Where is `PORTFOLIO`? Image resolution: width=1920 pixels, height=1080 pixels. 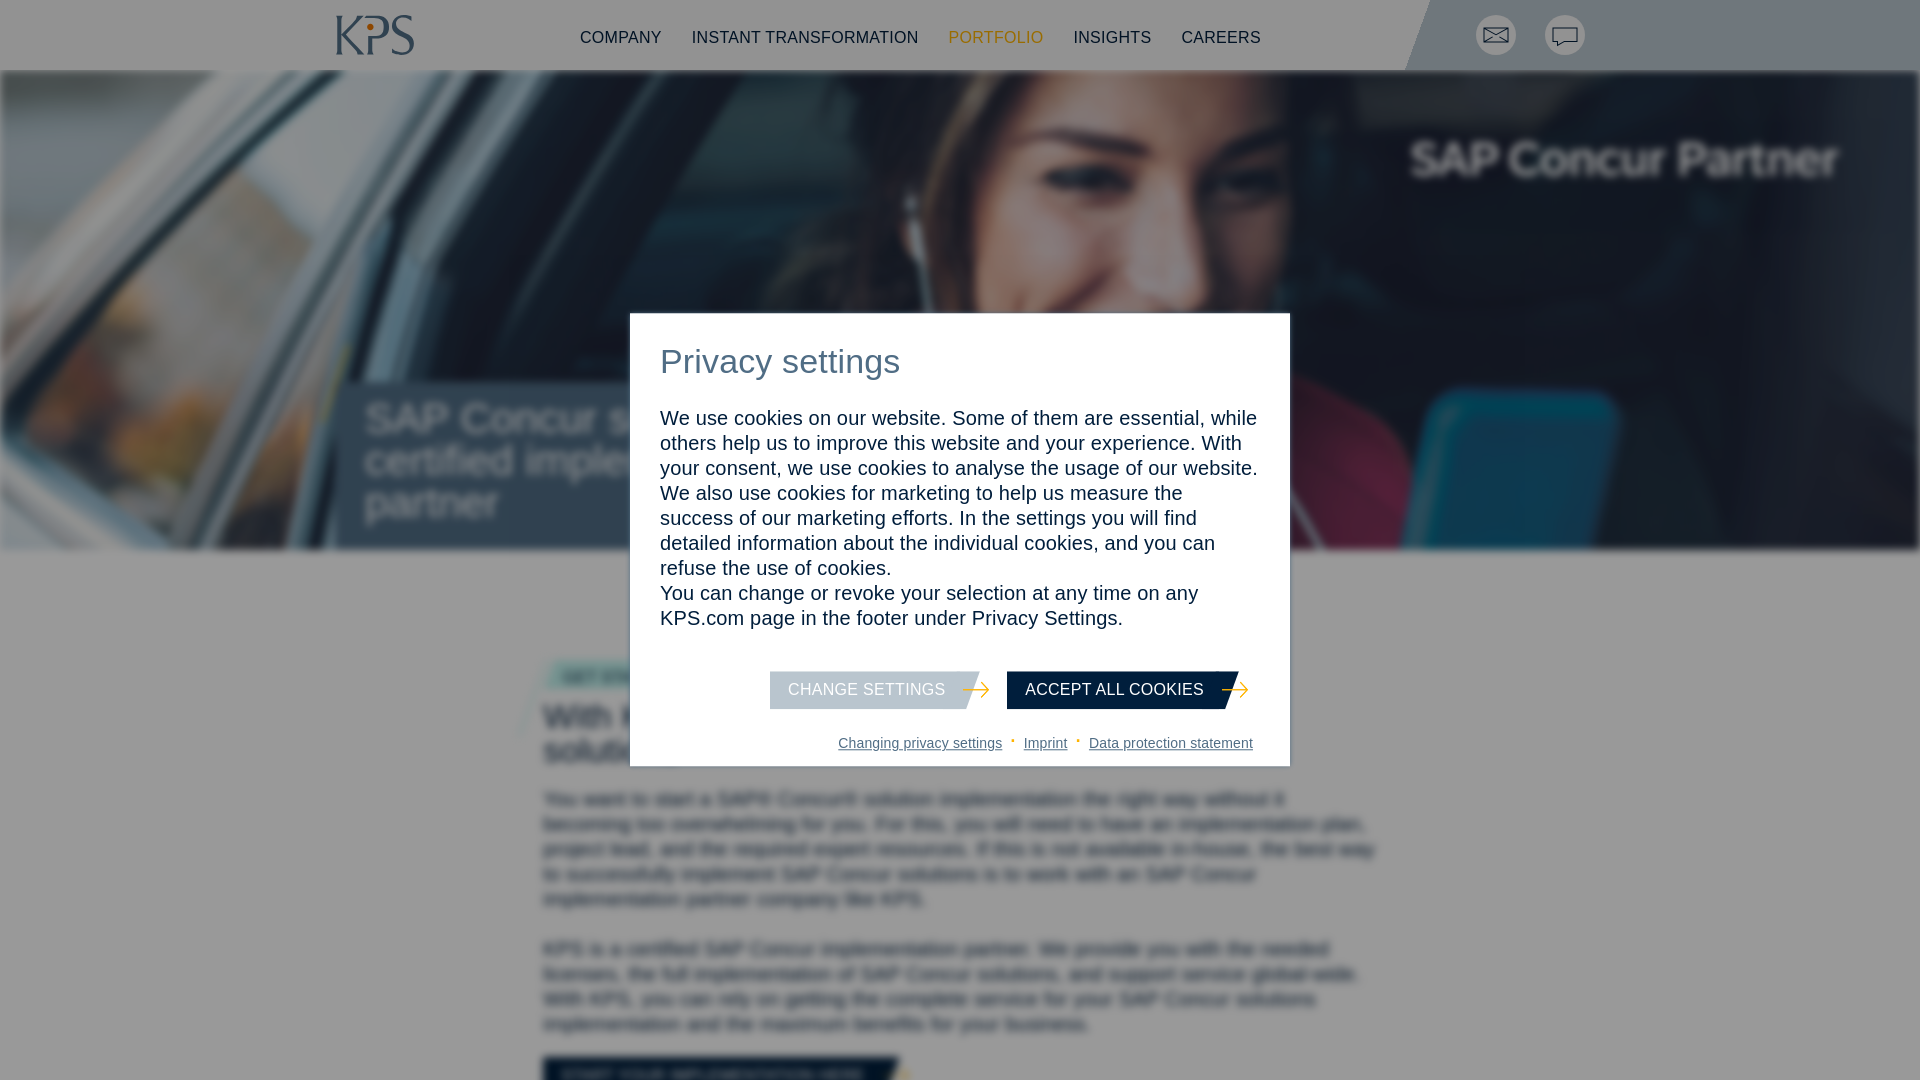
PORTFOLIO is located at coordinates (996, 38).